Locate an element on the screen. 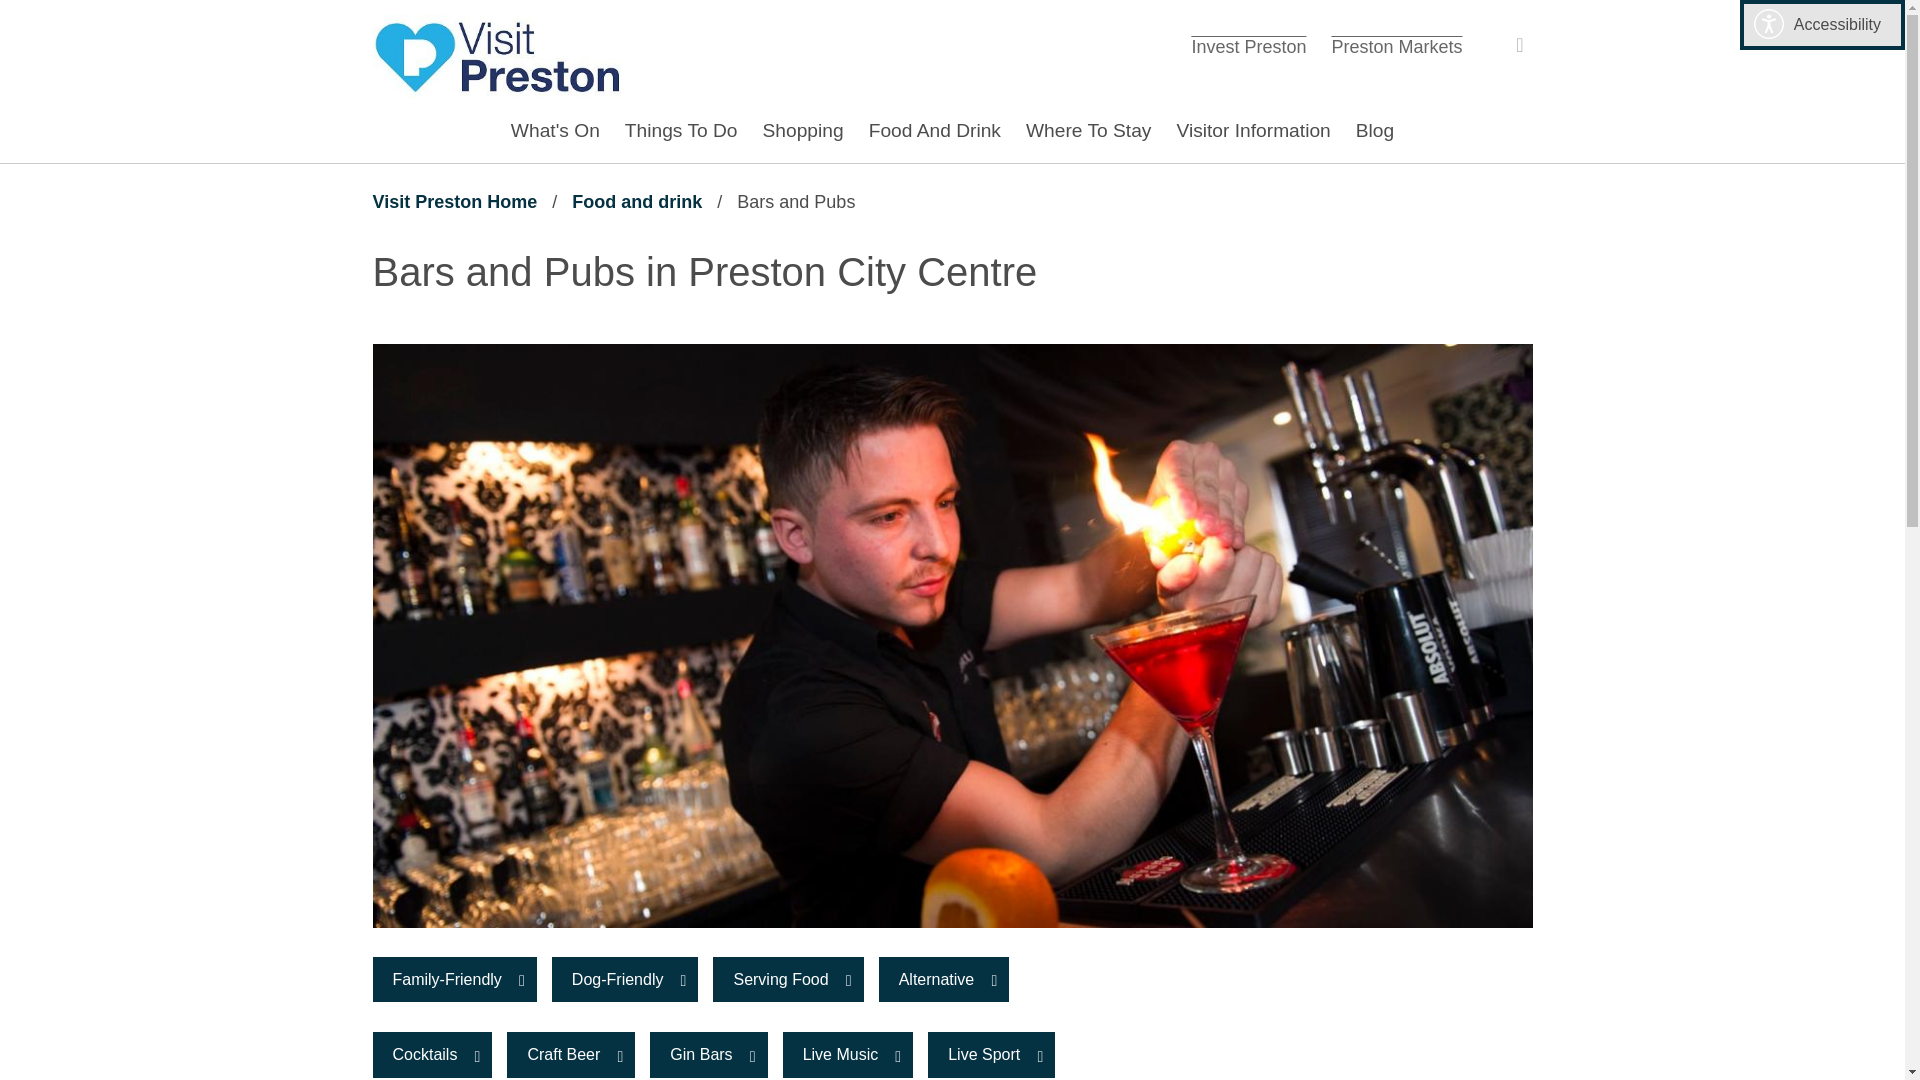 The image size is (1920, 1080). Food and drink is located at coordinates (637, 202).